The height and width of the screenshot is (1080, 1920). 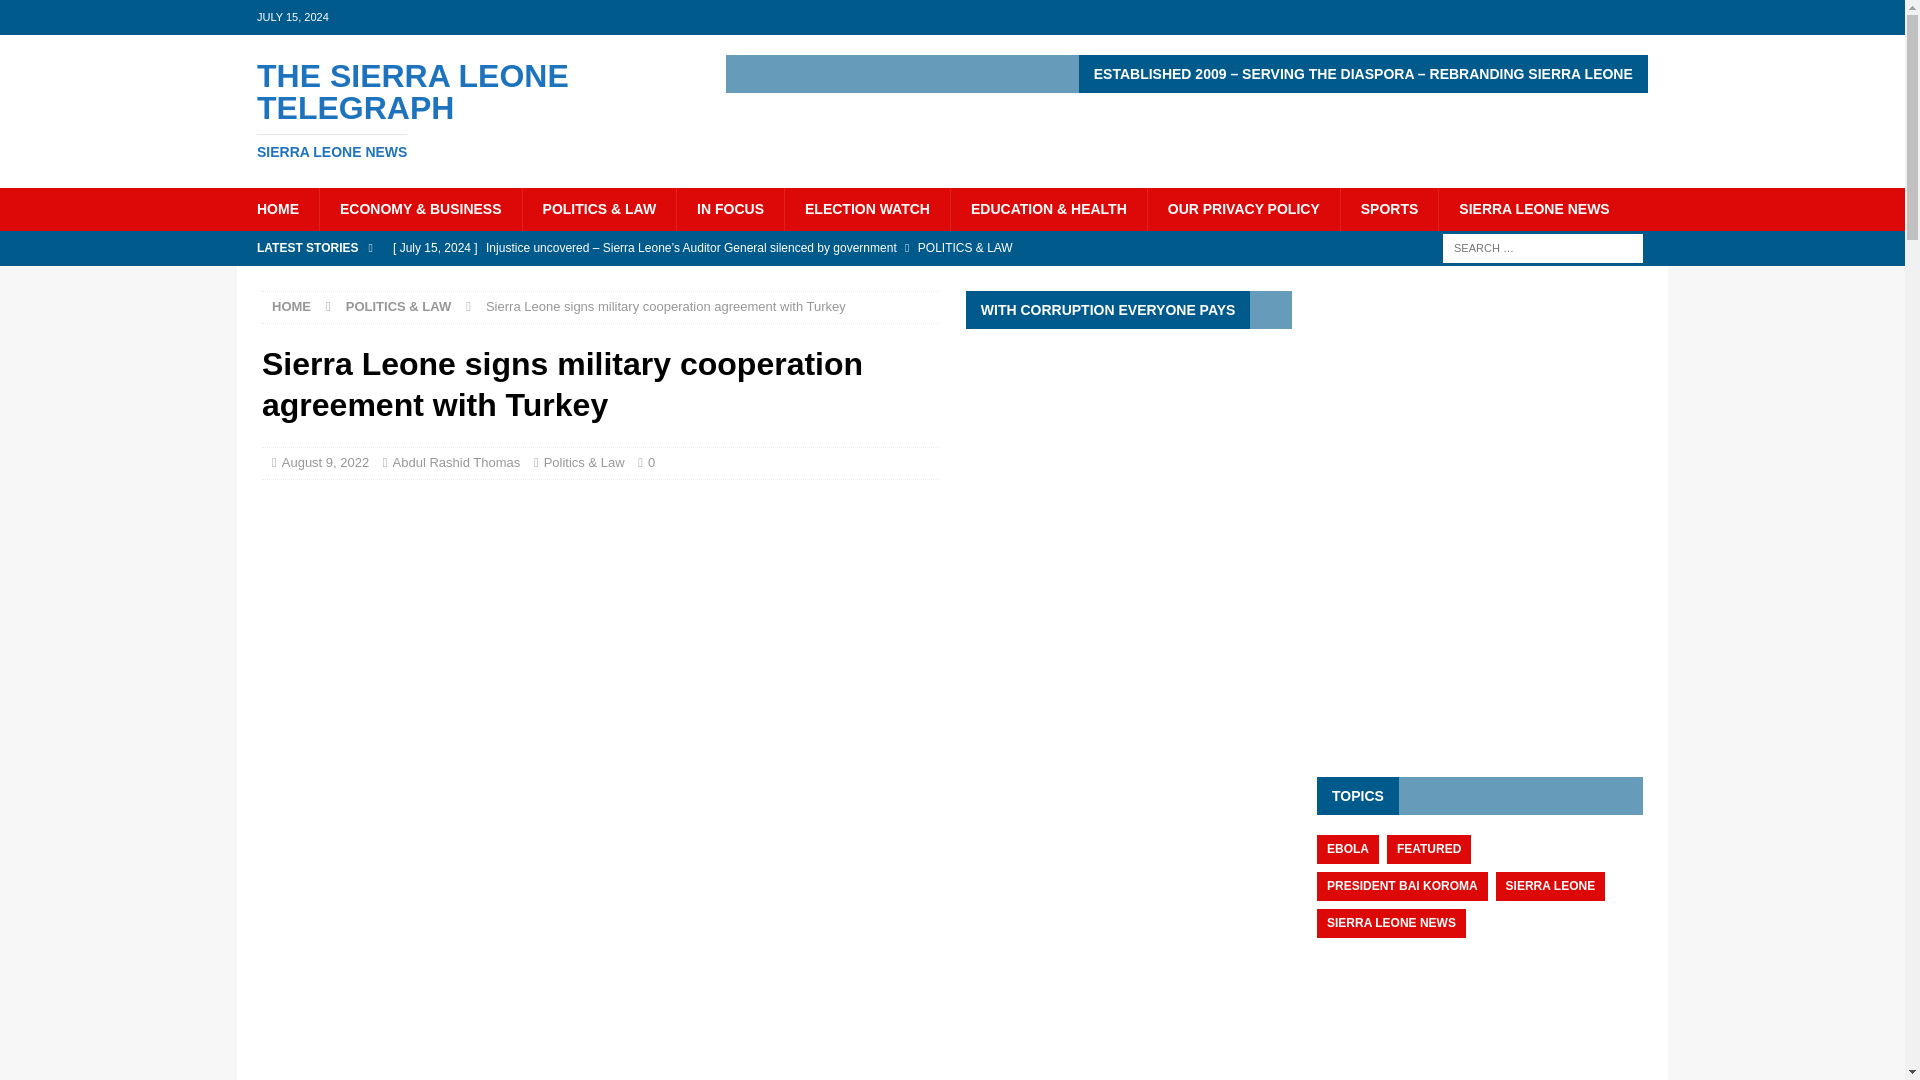 I want to click on 0, so click(x=1533, y=208).